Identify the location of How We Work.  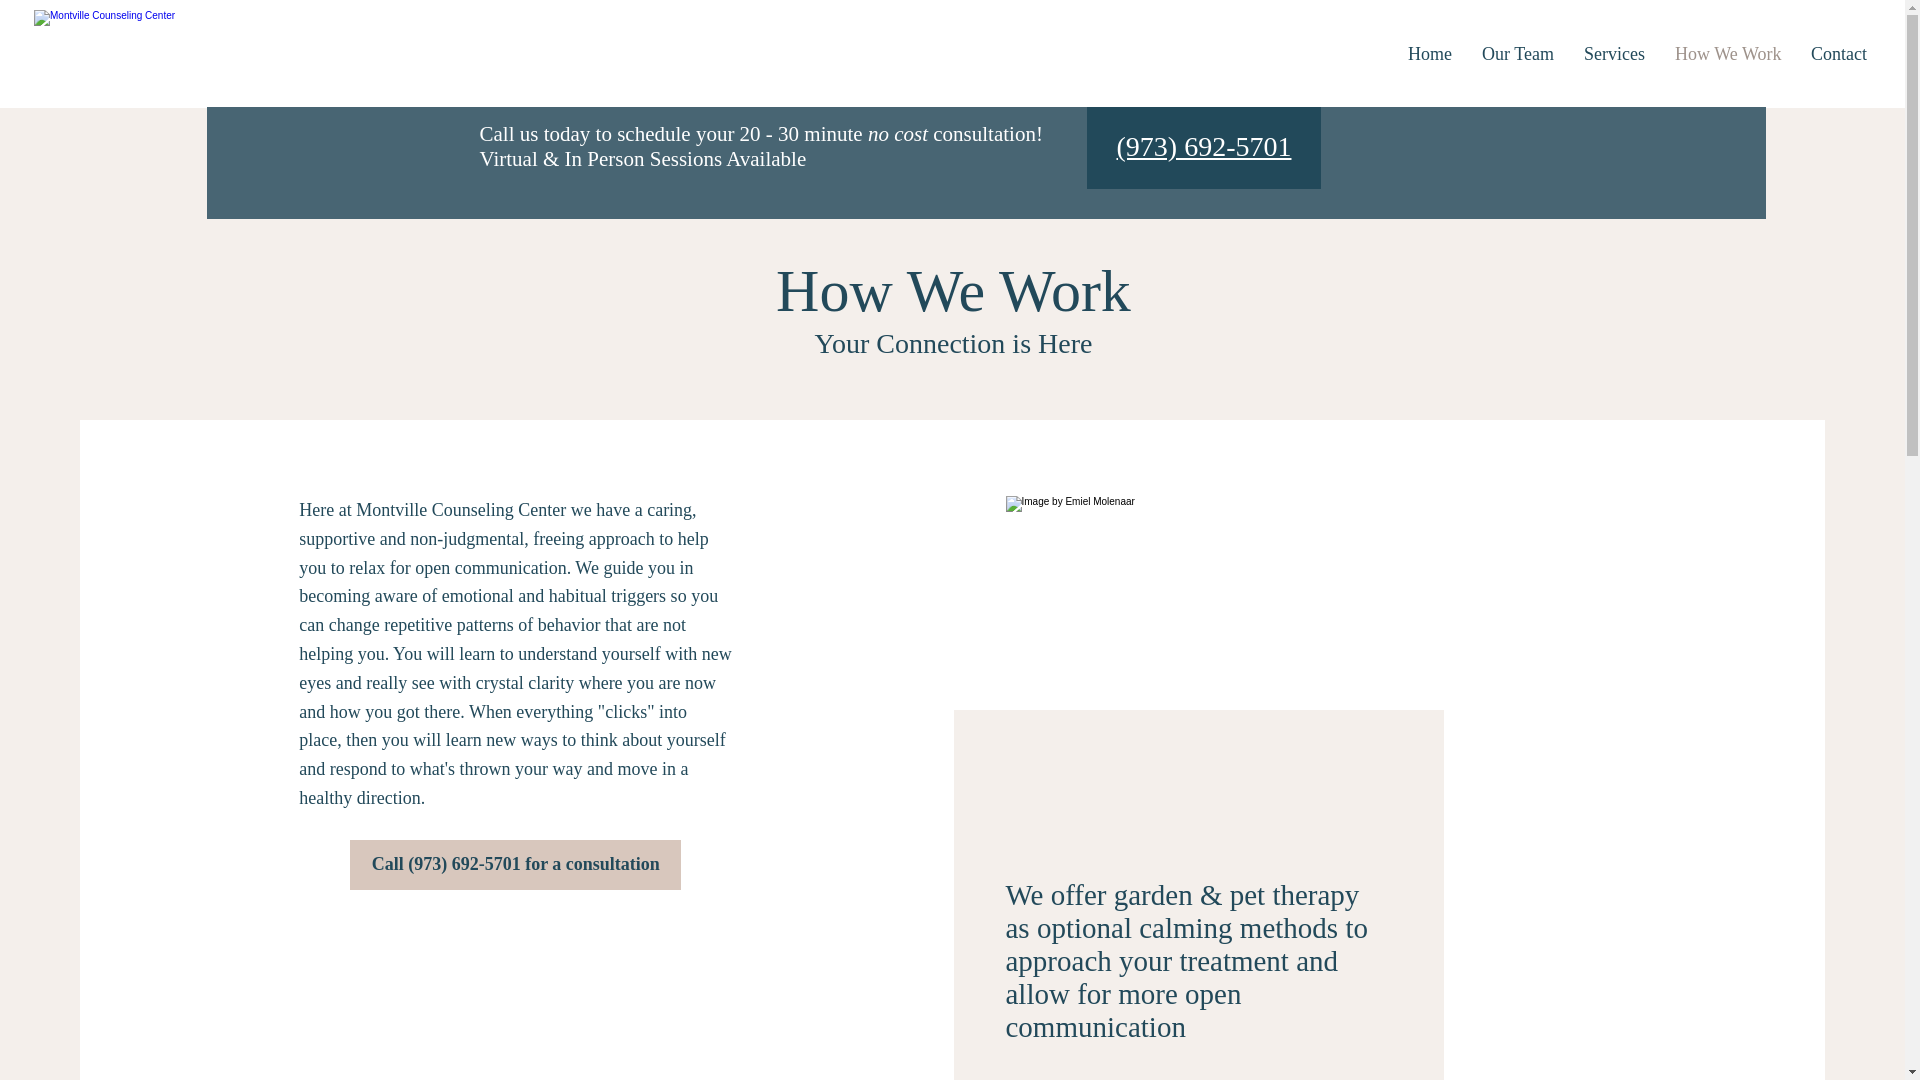
(1728, 54).